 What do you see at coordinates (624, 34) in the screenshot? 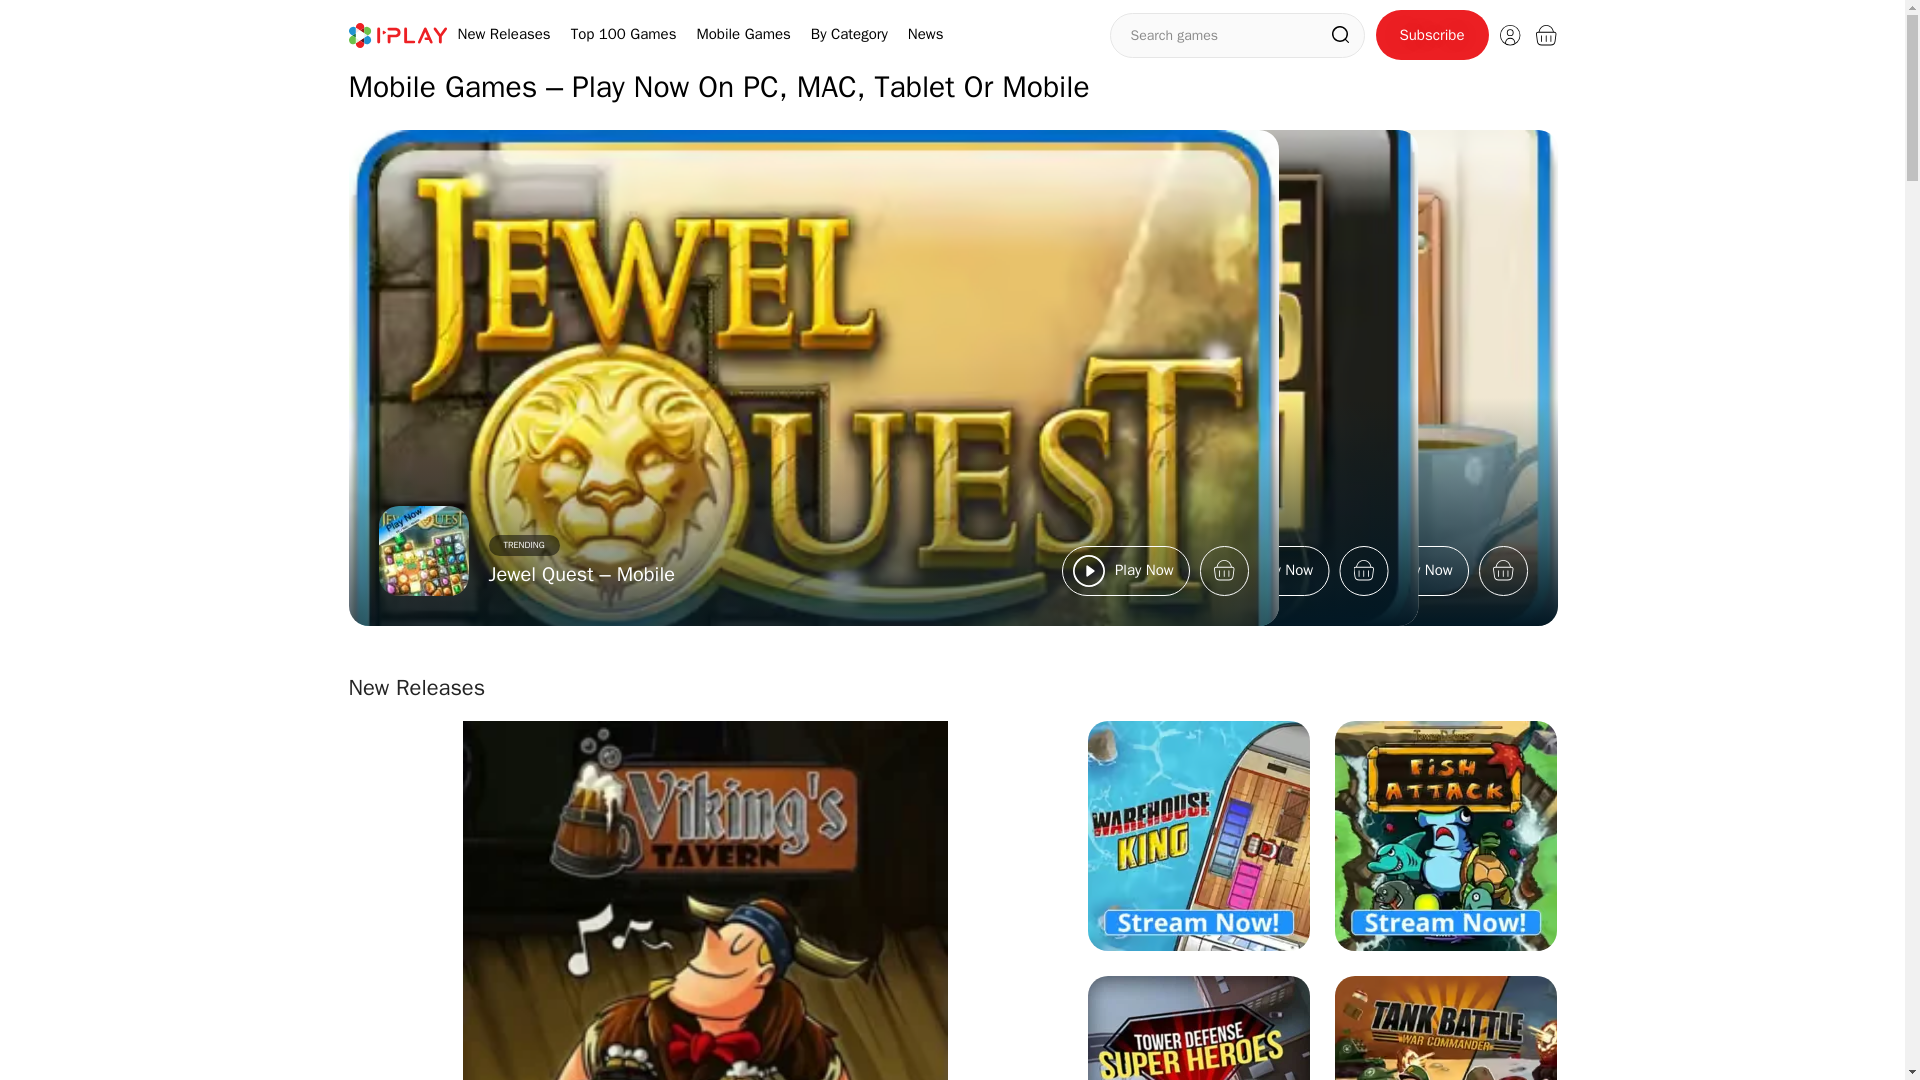
I see `Top 100 Games` at bounding box center [624, 34].